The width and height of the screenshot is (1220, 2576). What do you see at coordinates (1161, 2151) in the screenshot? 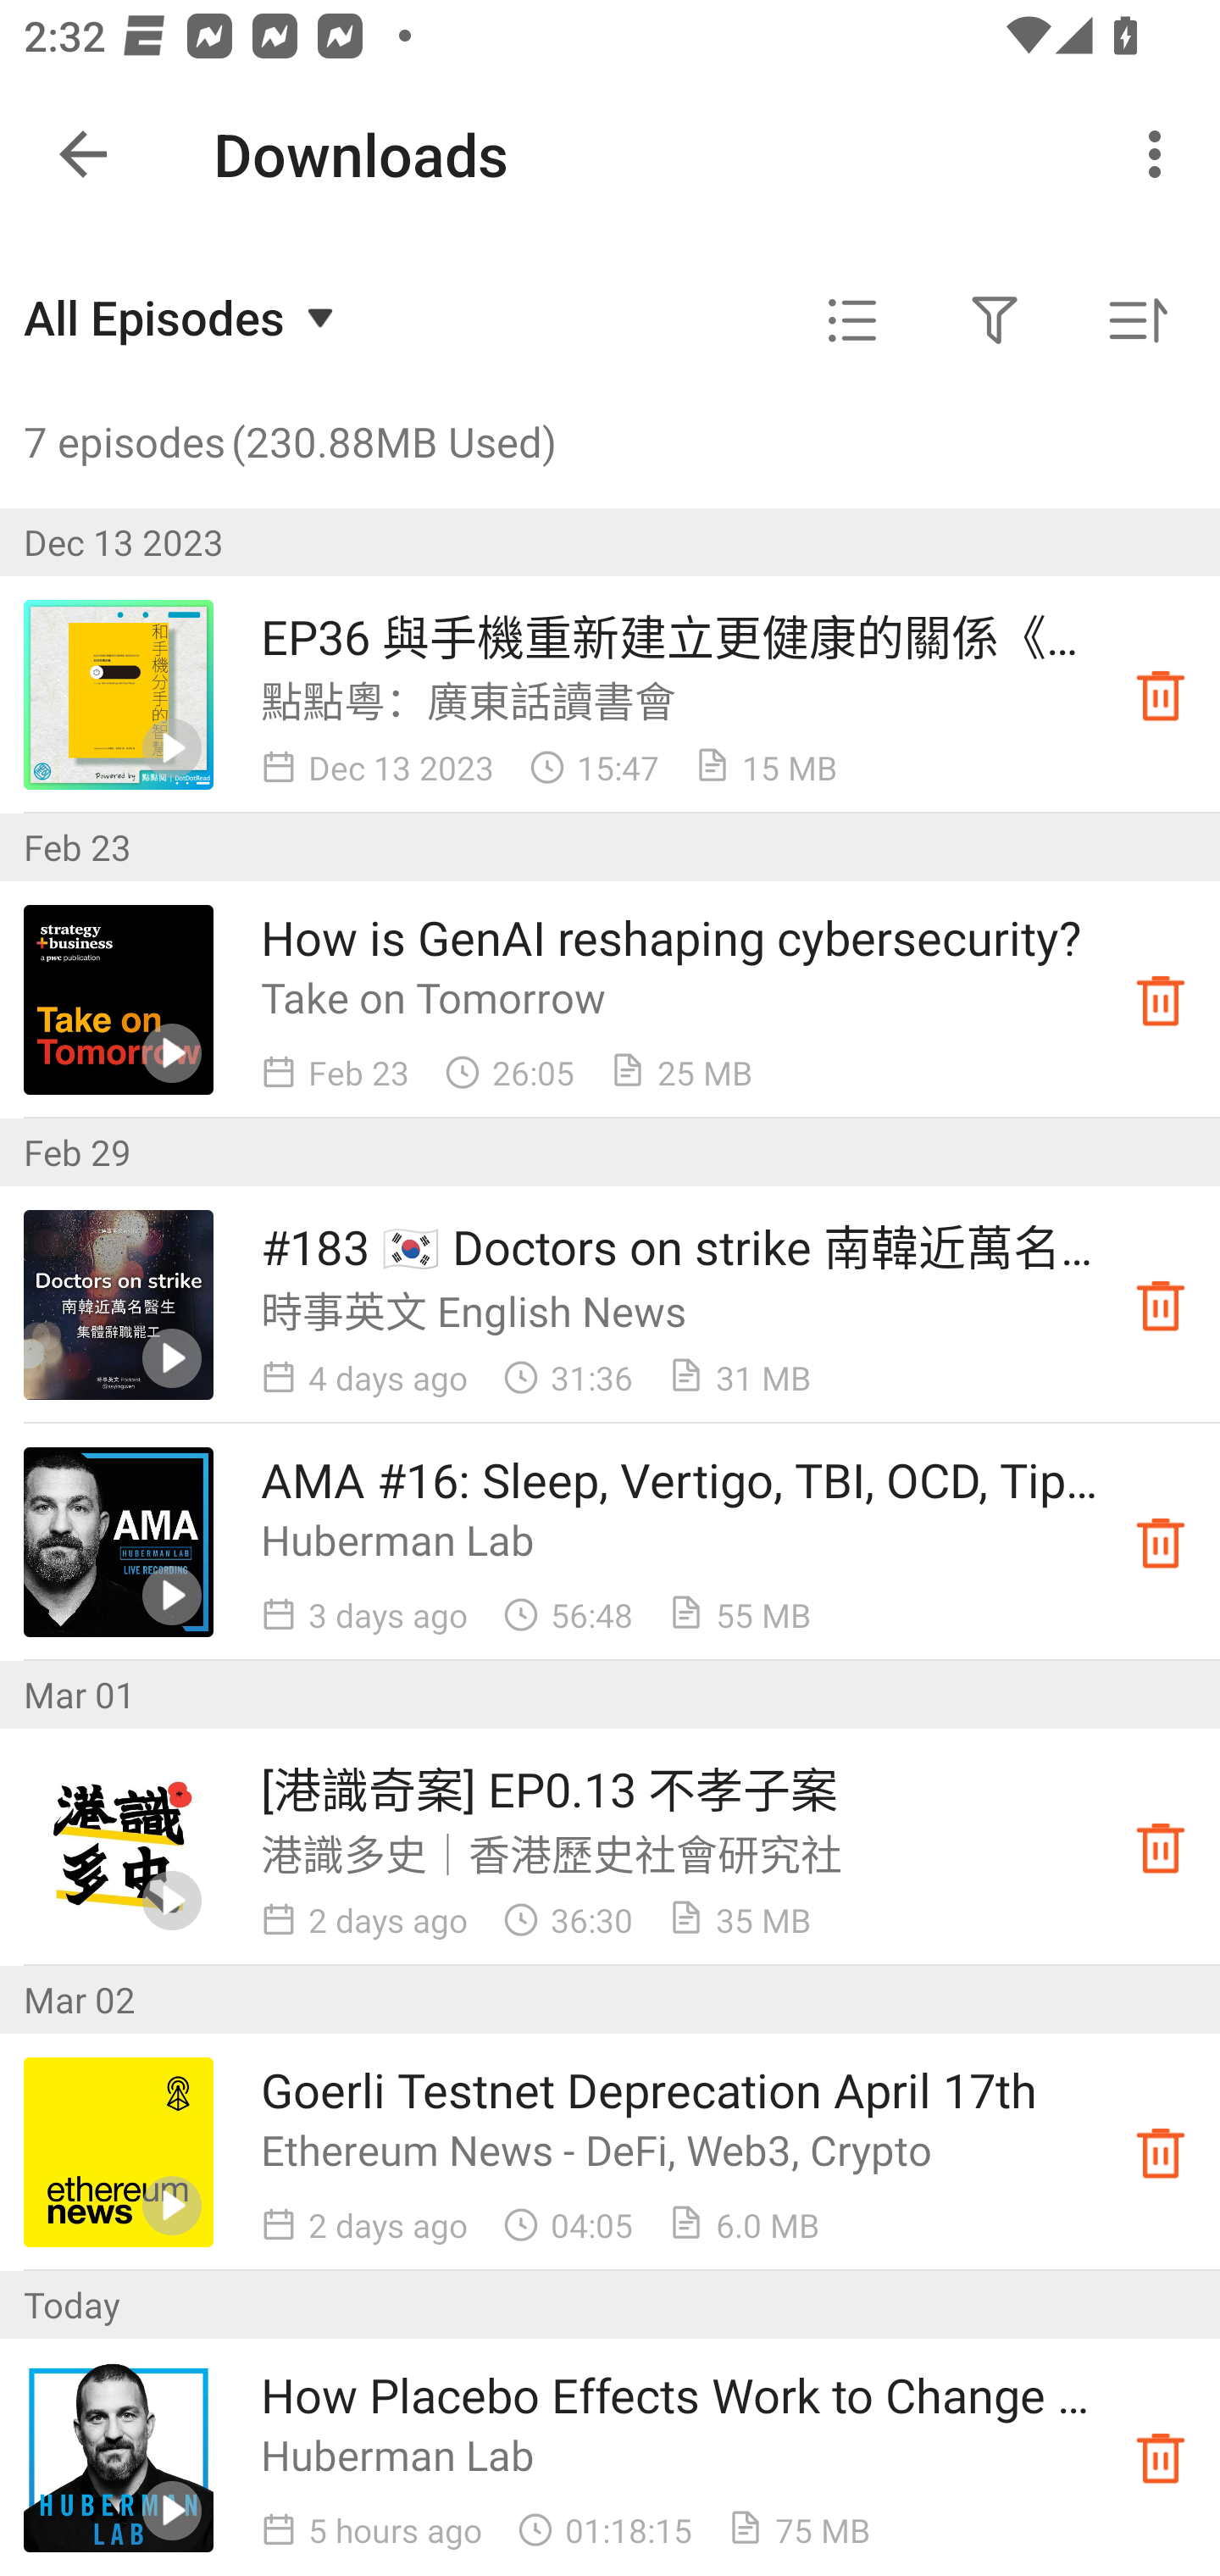
I see `Downloaded` at bounding box center [1161, 2151].